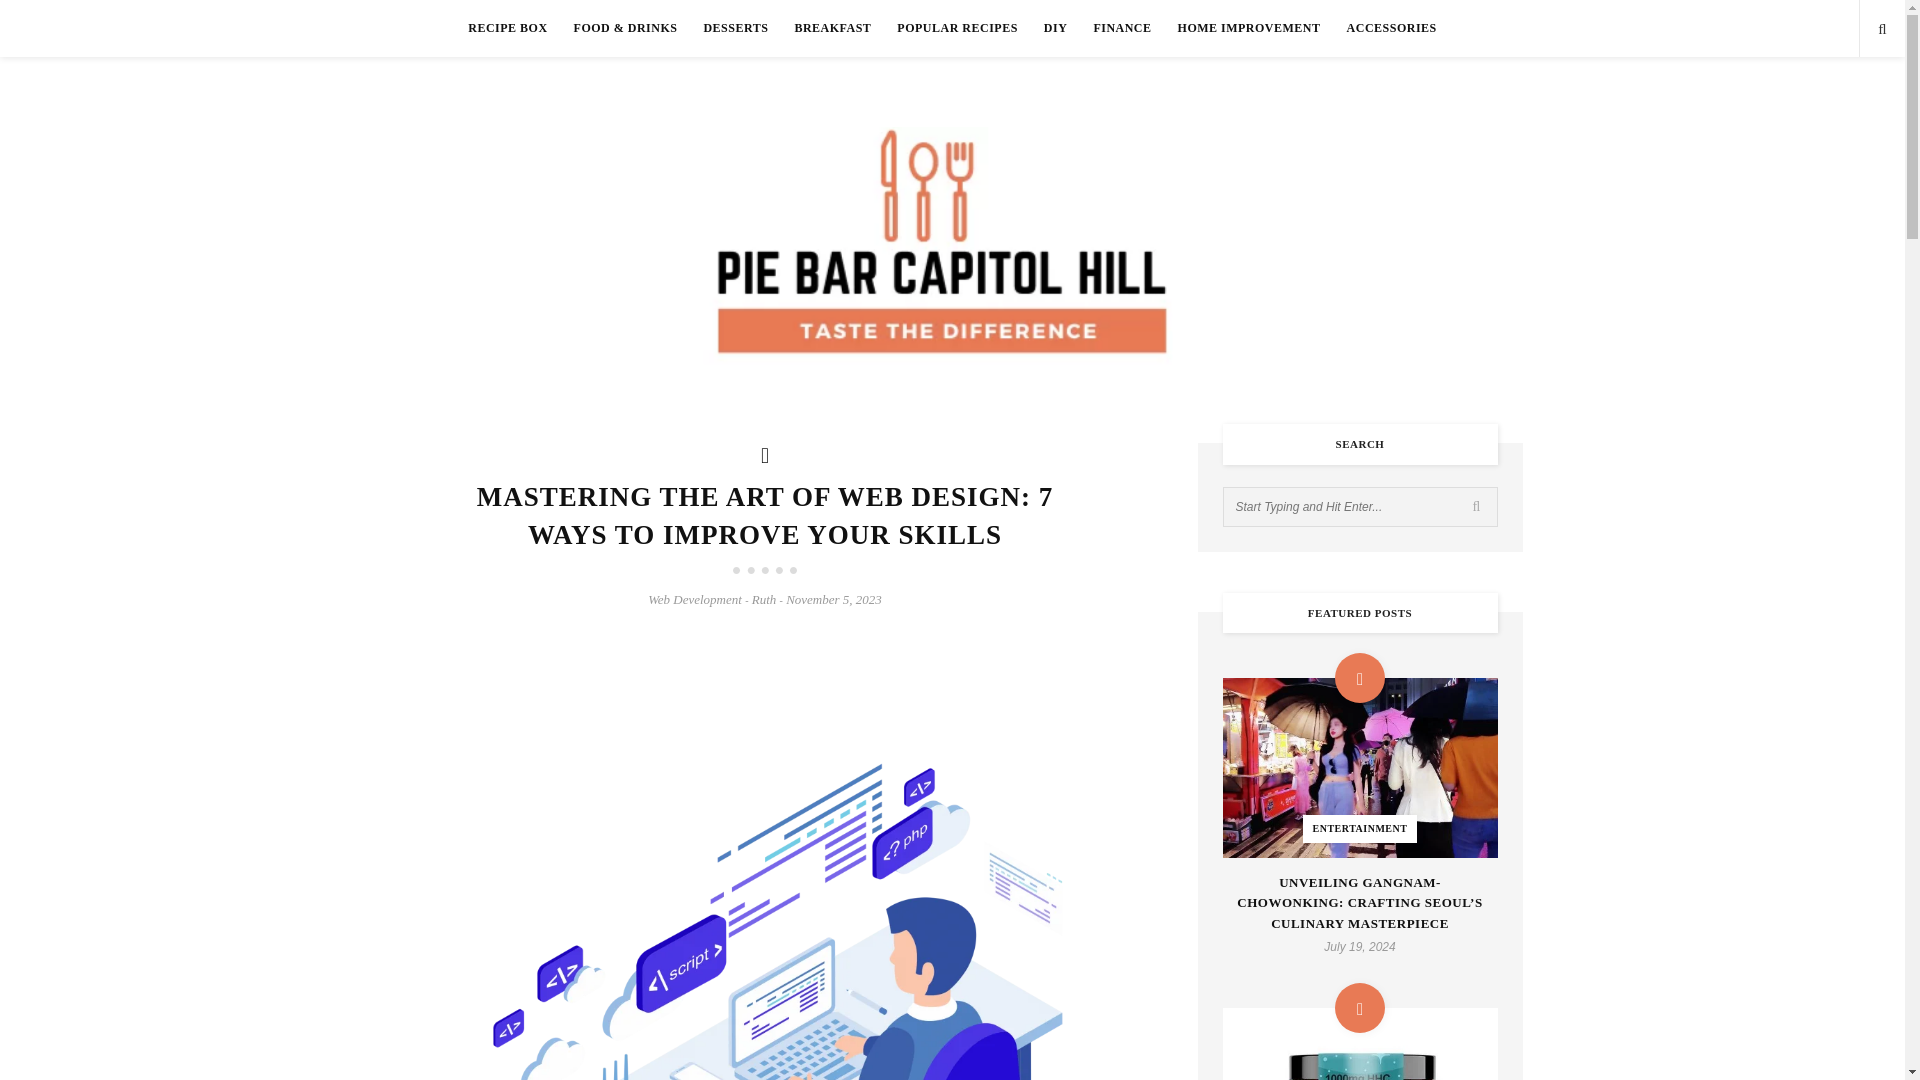  Describe the element at coordinates (1250, 28) in the screenshot. I see `HOME IMPROVEMENT` at that location.